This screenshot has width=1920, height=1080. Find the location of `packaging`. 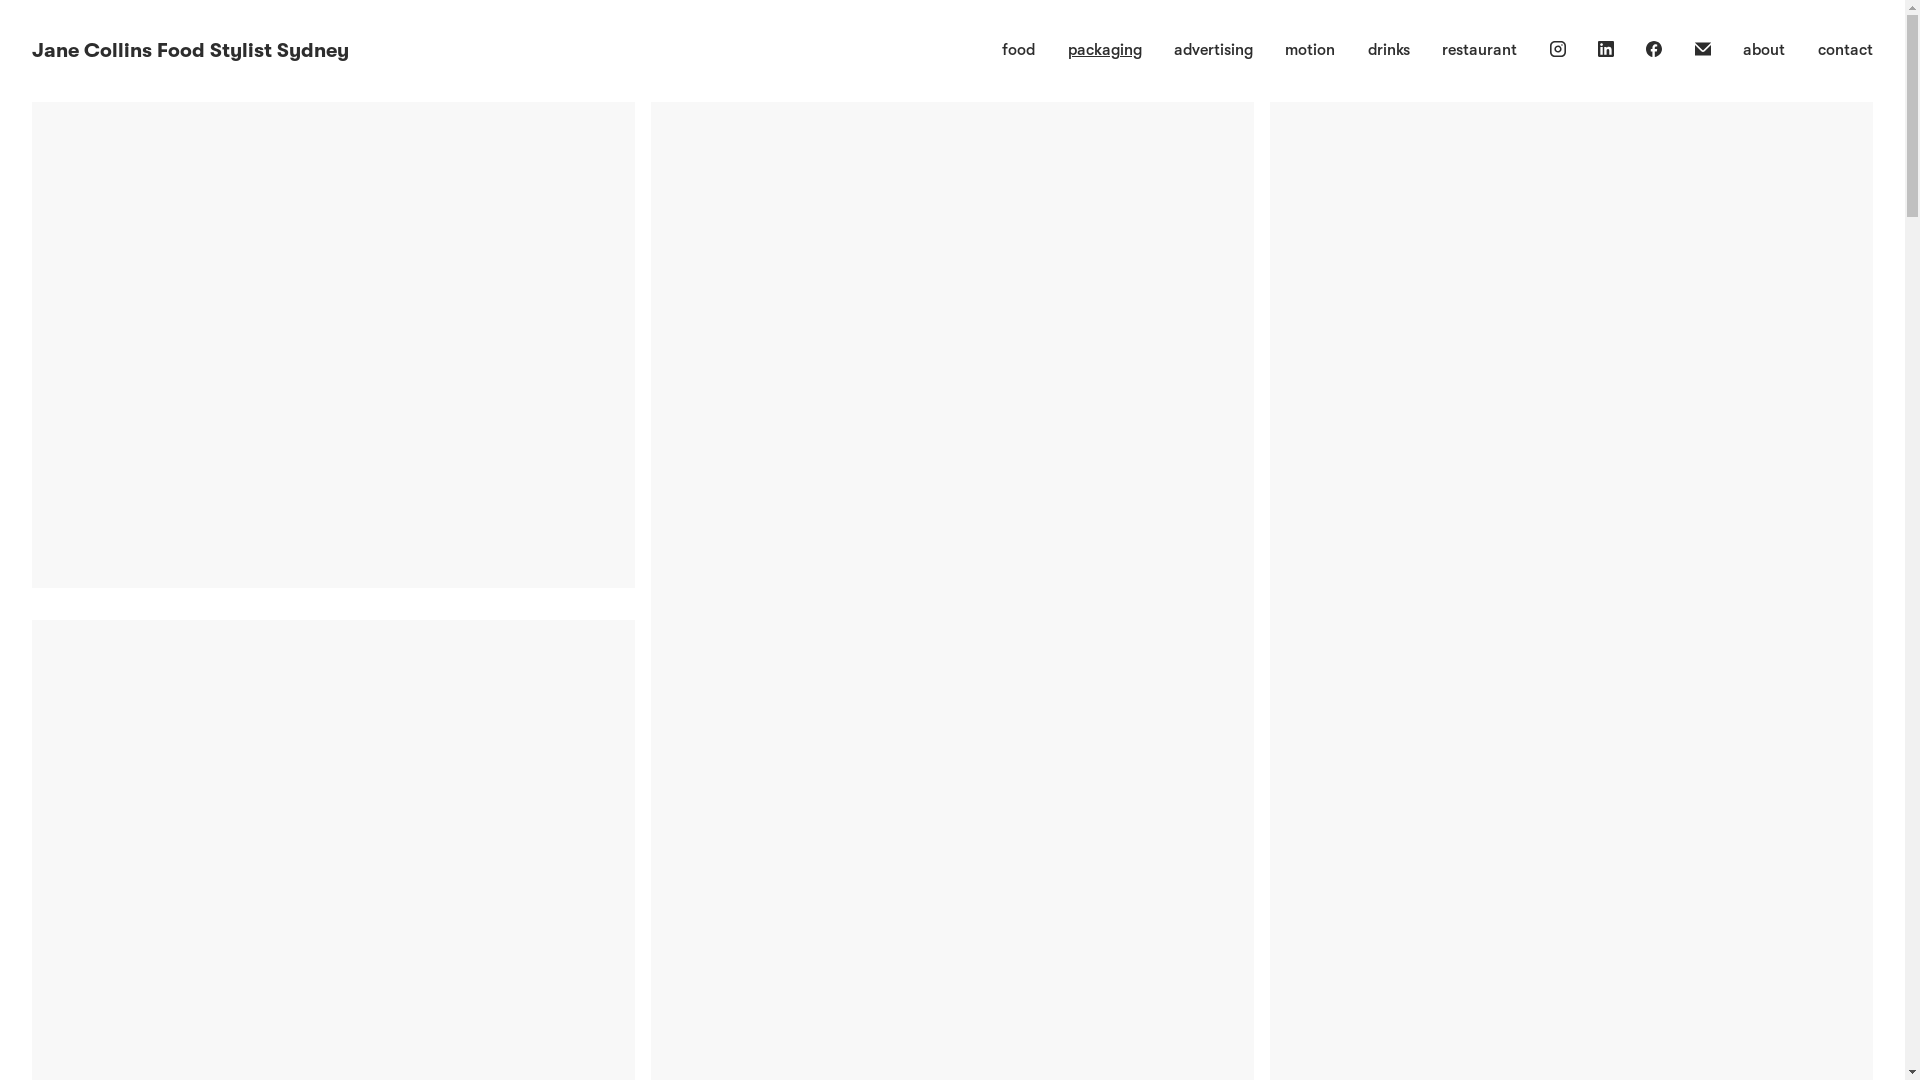

packaging is located at coordinates (1105, 50).